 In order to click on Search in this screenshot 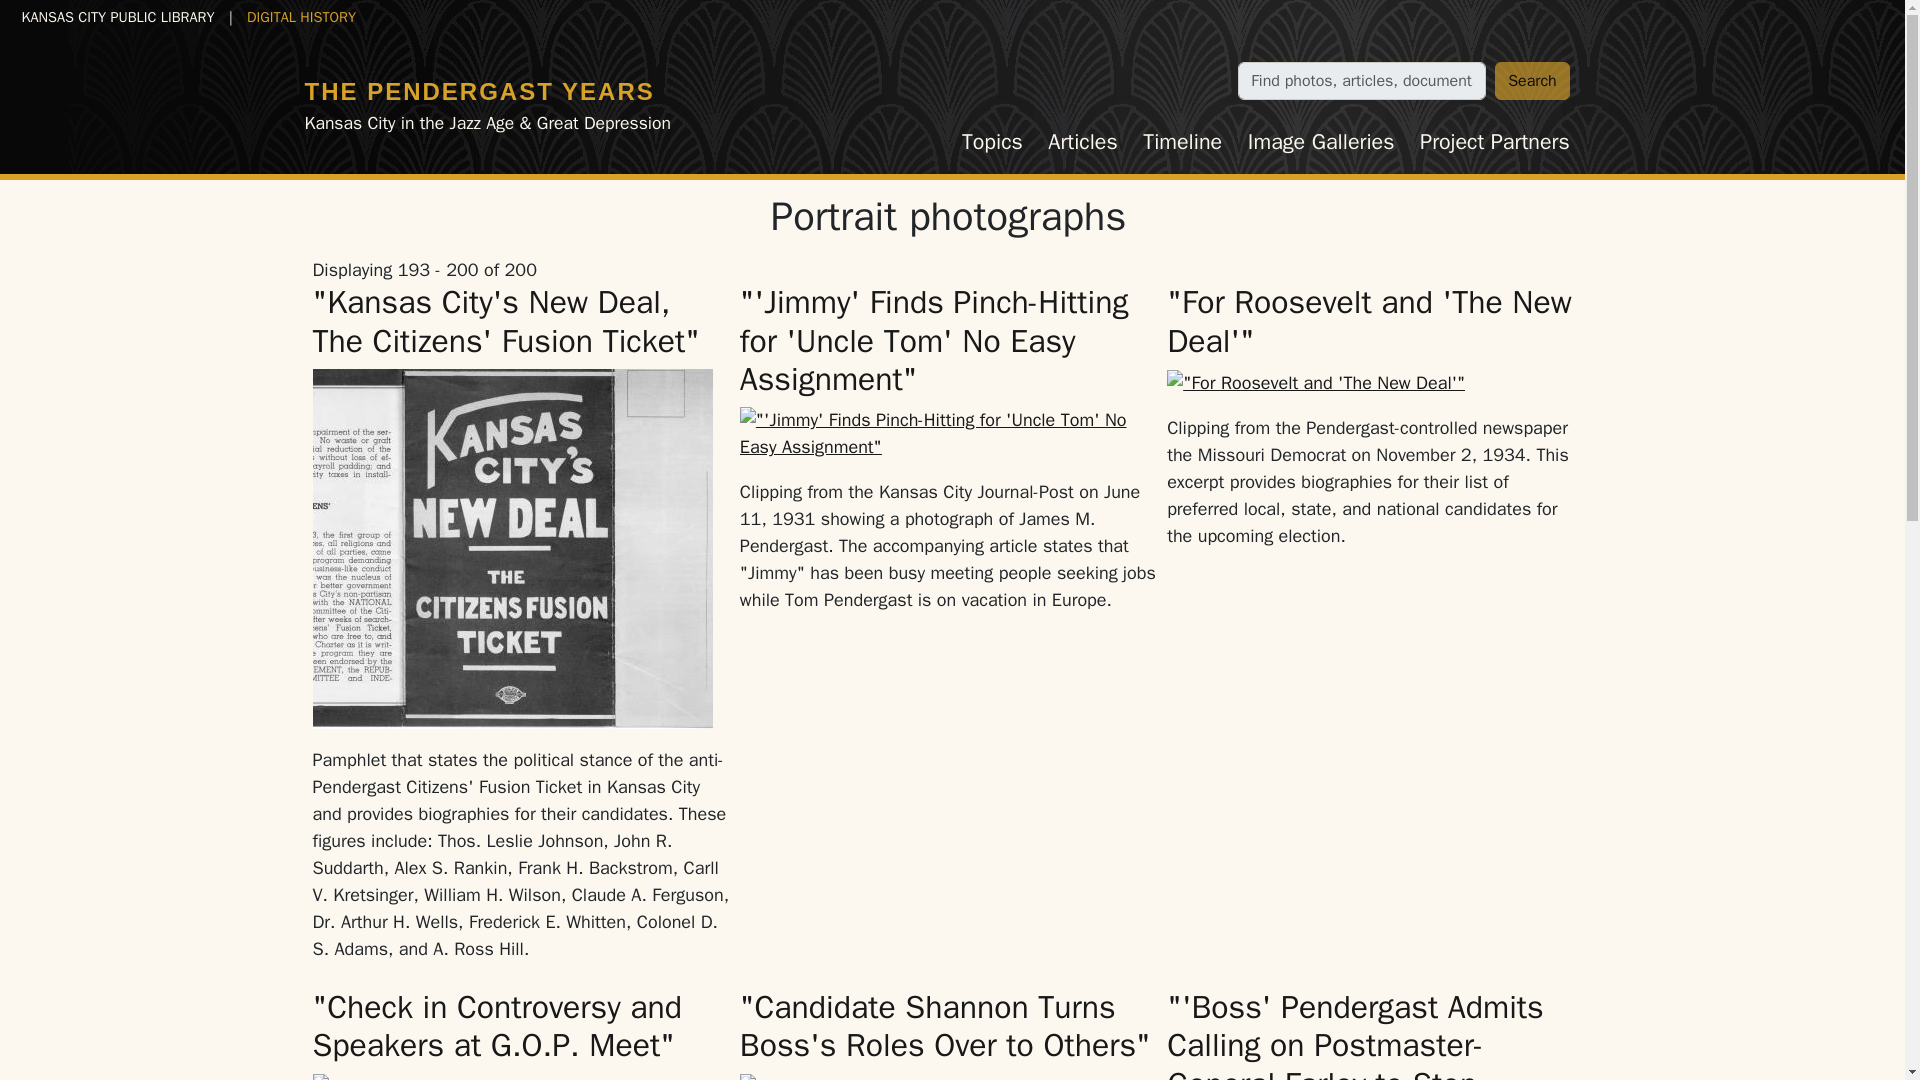, I will do `click(1532, 80)`.